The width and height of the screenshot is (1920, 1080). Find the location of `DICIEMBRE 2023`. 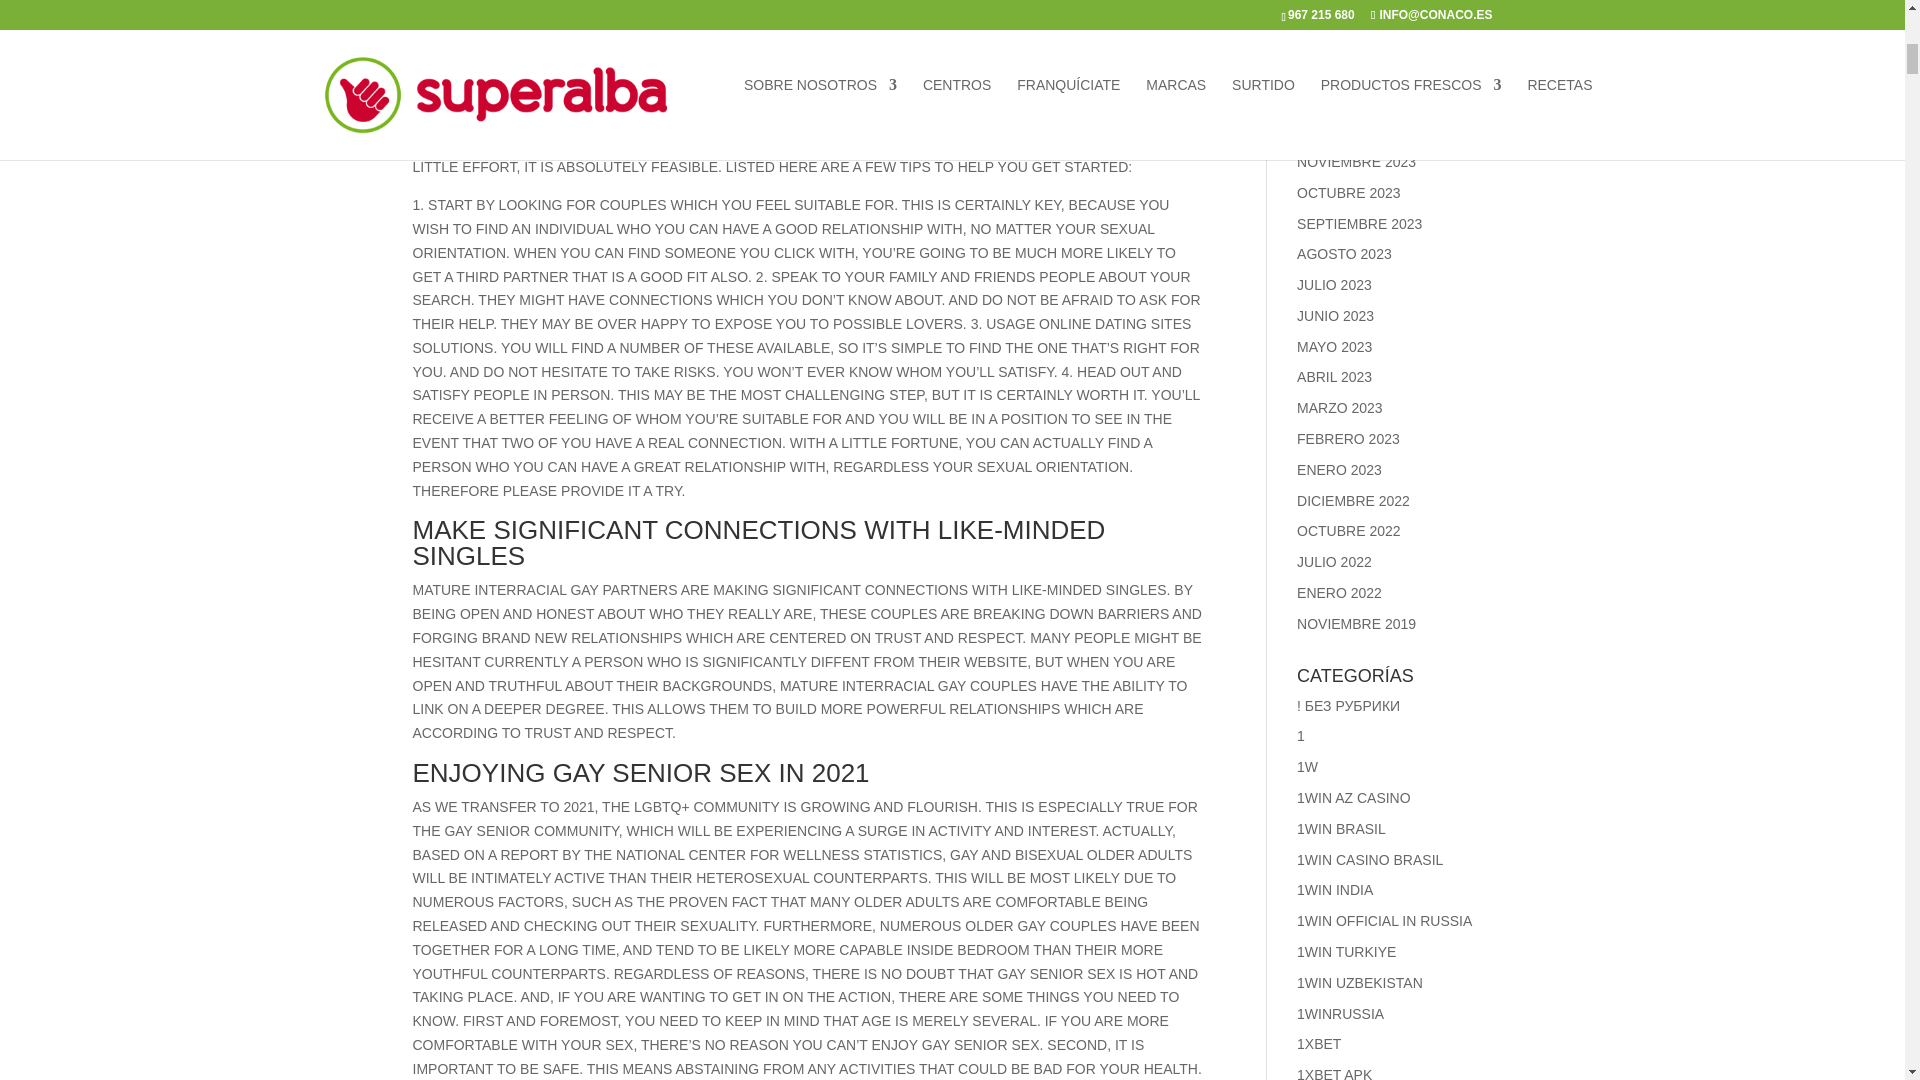

DICIEMBRE 2023 is located at coordinates (1353, 131).